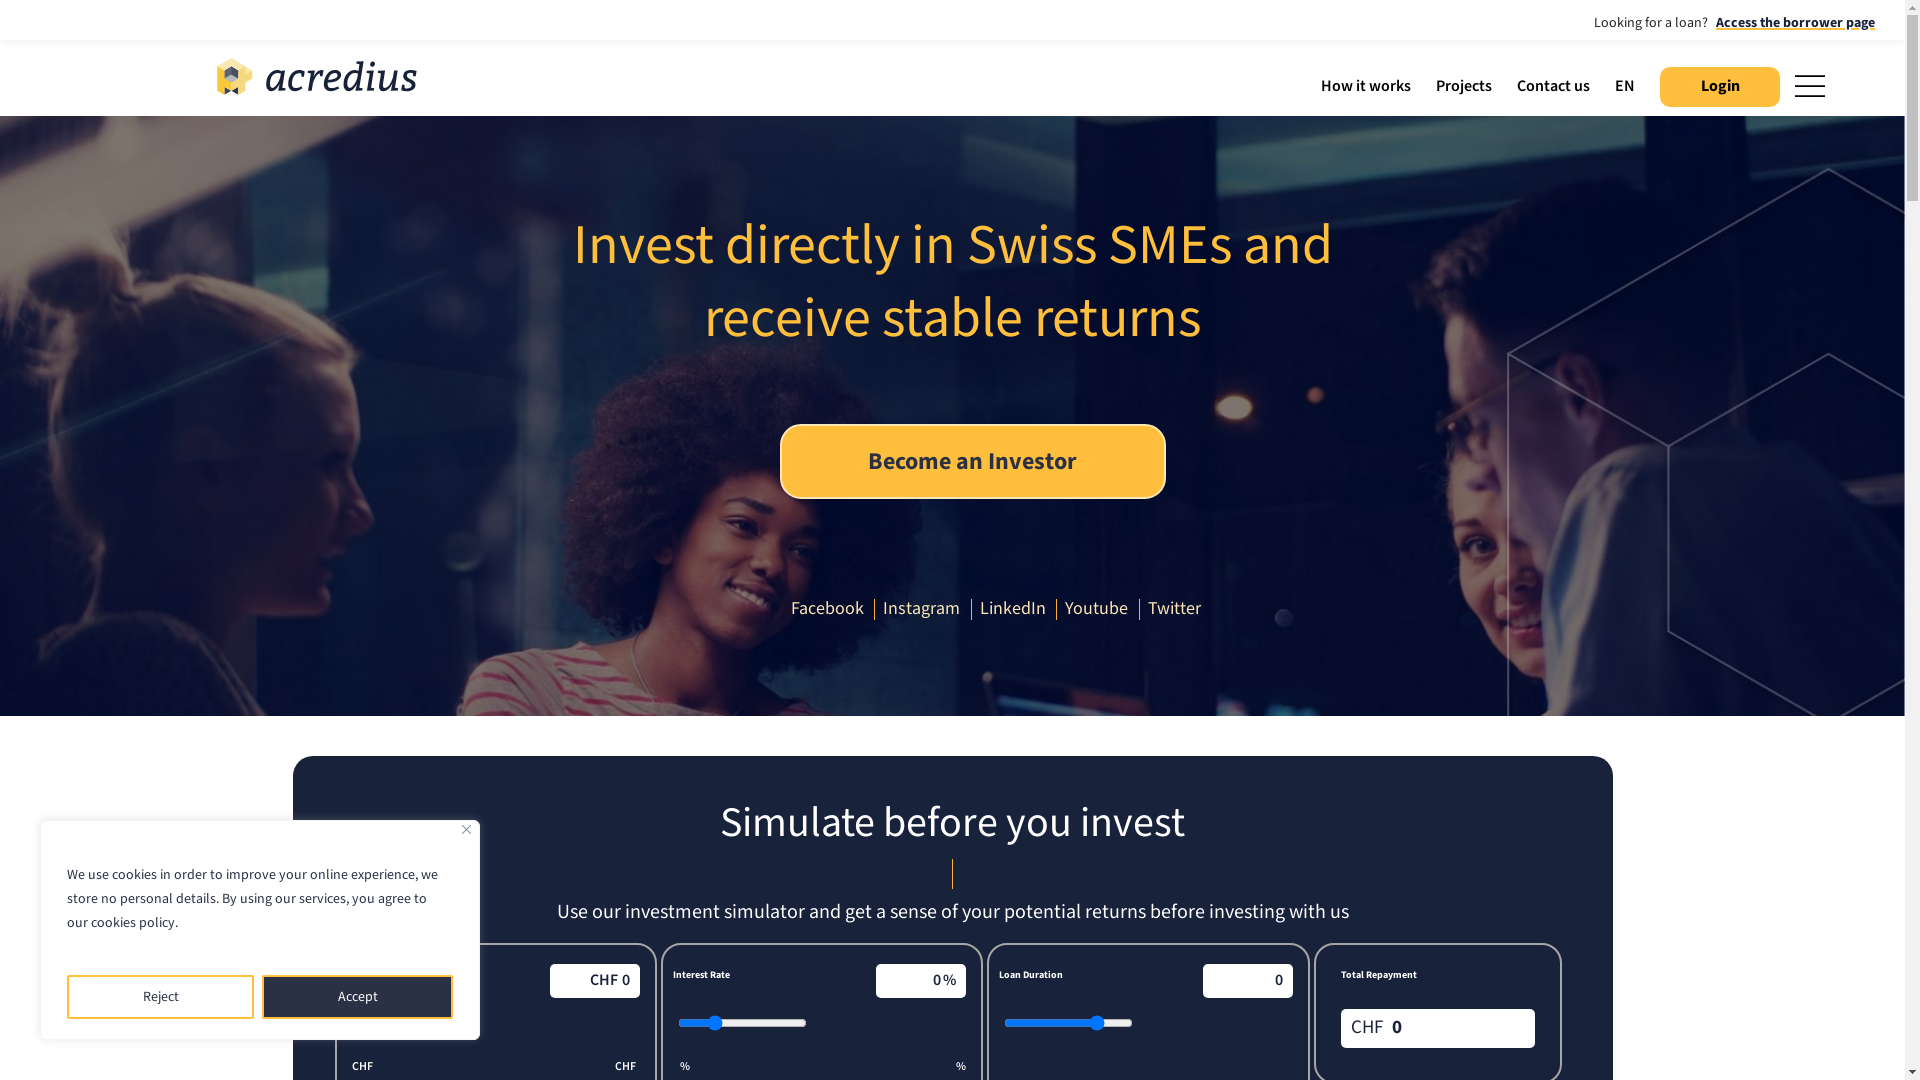 This screenshot has height=1080, width=1920. What do you see at coordinates (973, 462) in the screenshot?
I see `Become an Investor` at bounding box center [973, 462].